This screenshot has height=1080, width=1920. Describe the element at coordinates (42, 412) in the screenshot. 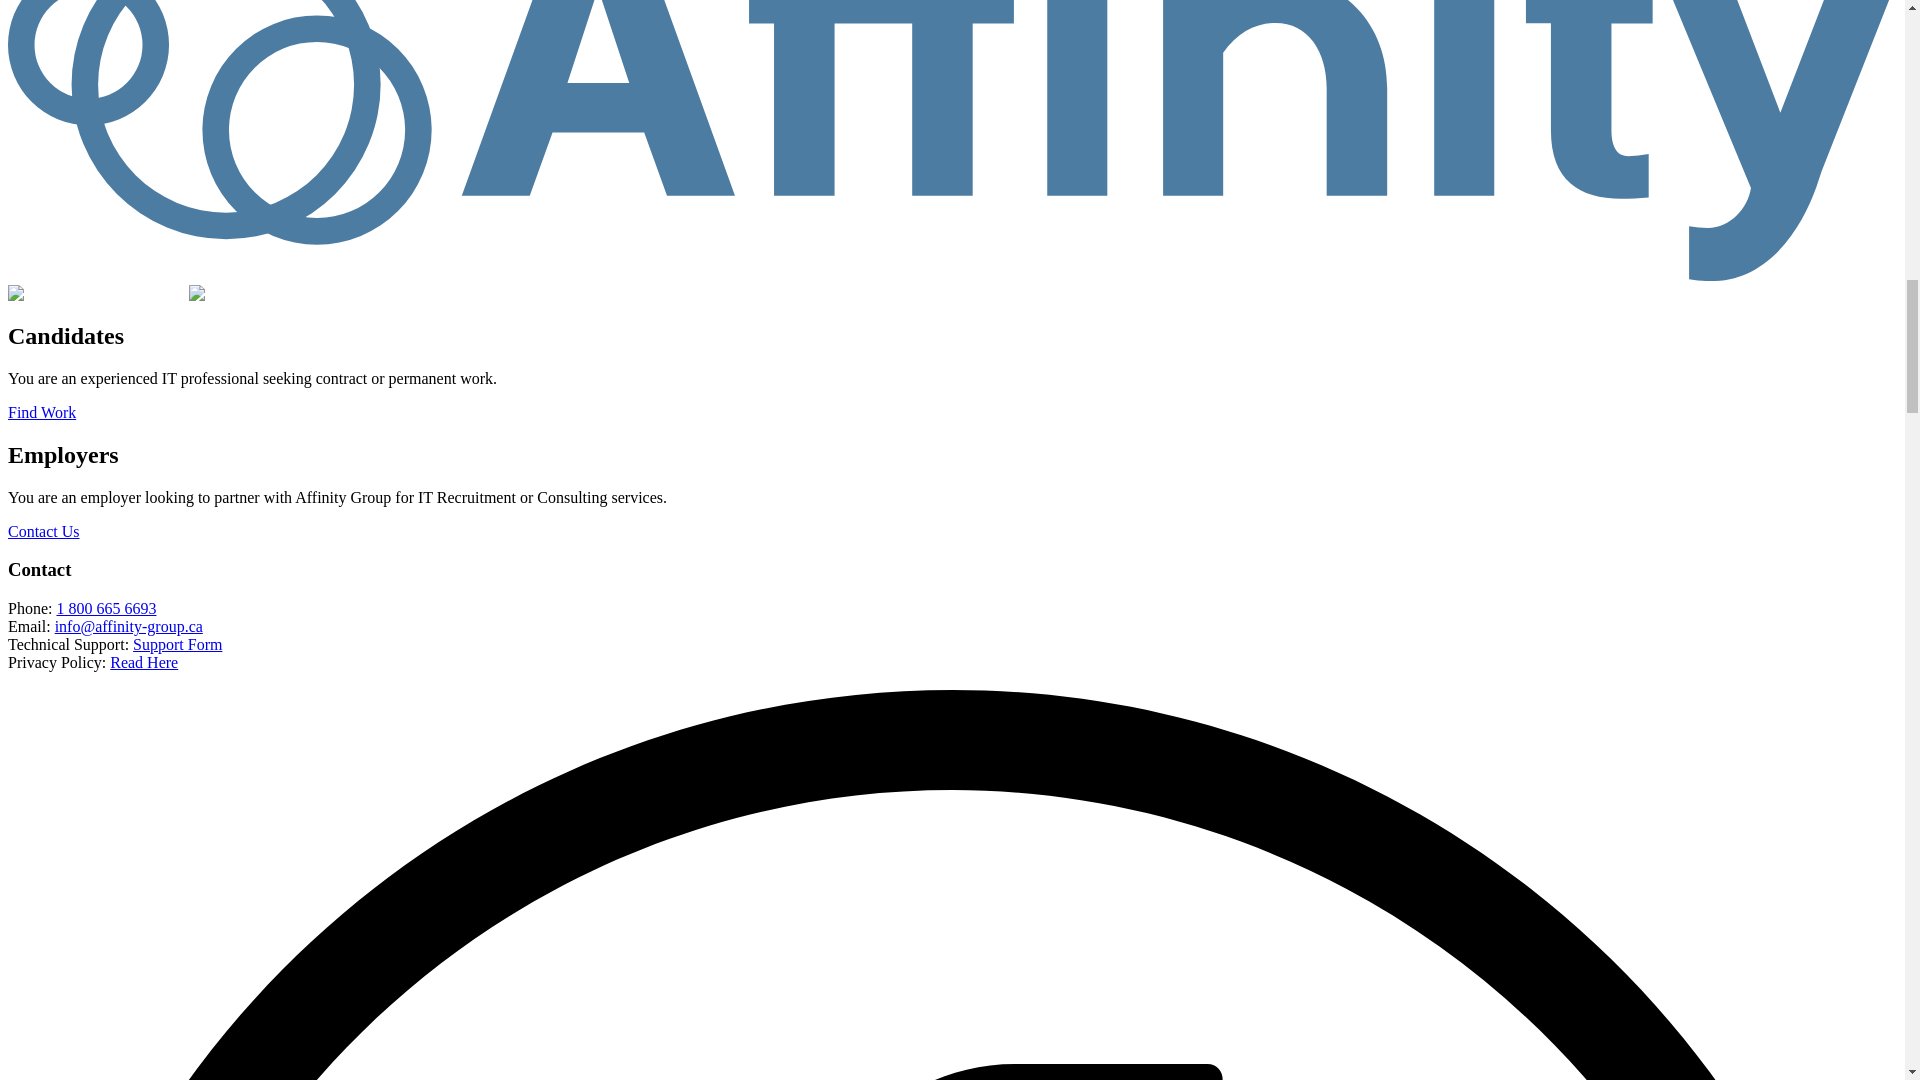

I see `Find Work` at that location.